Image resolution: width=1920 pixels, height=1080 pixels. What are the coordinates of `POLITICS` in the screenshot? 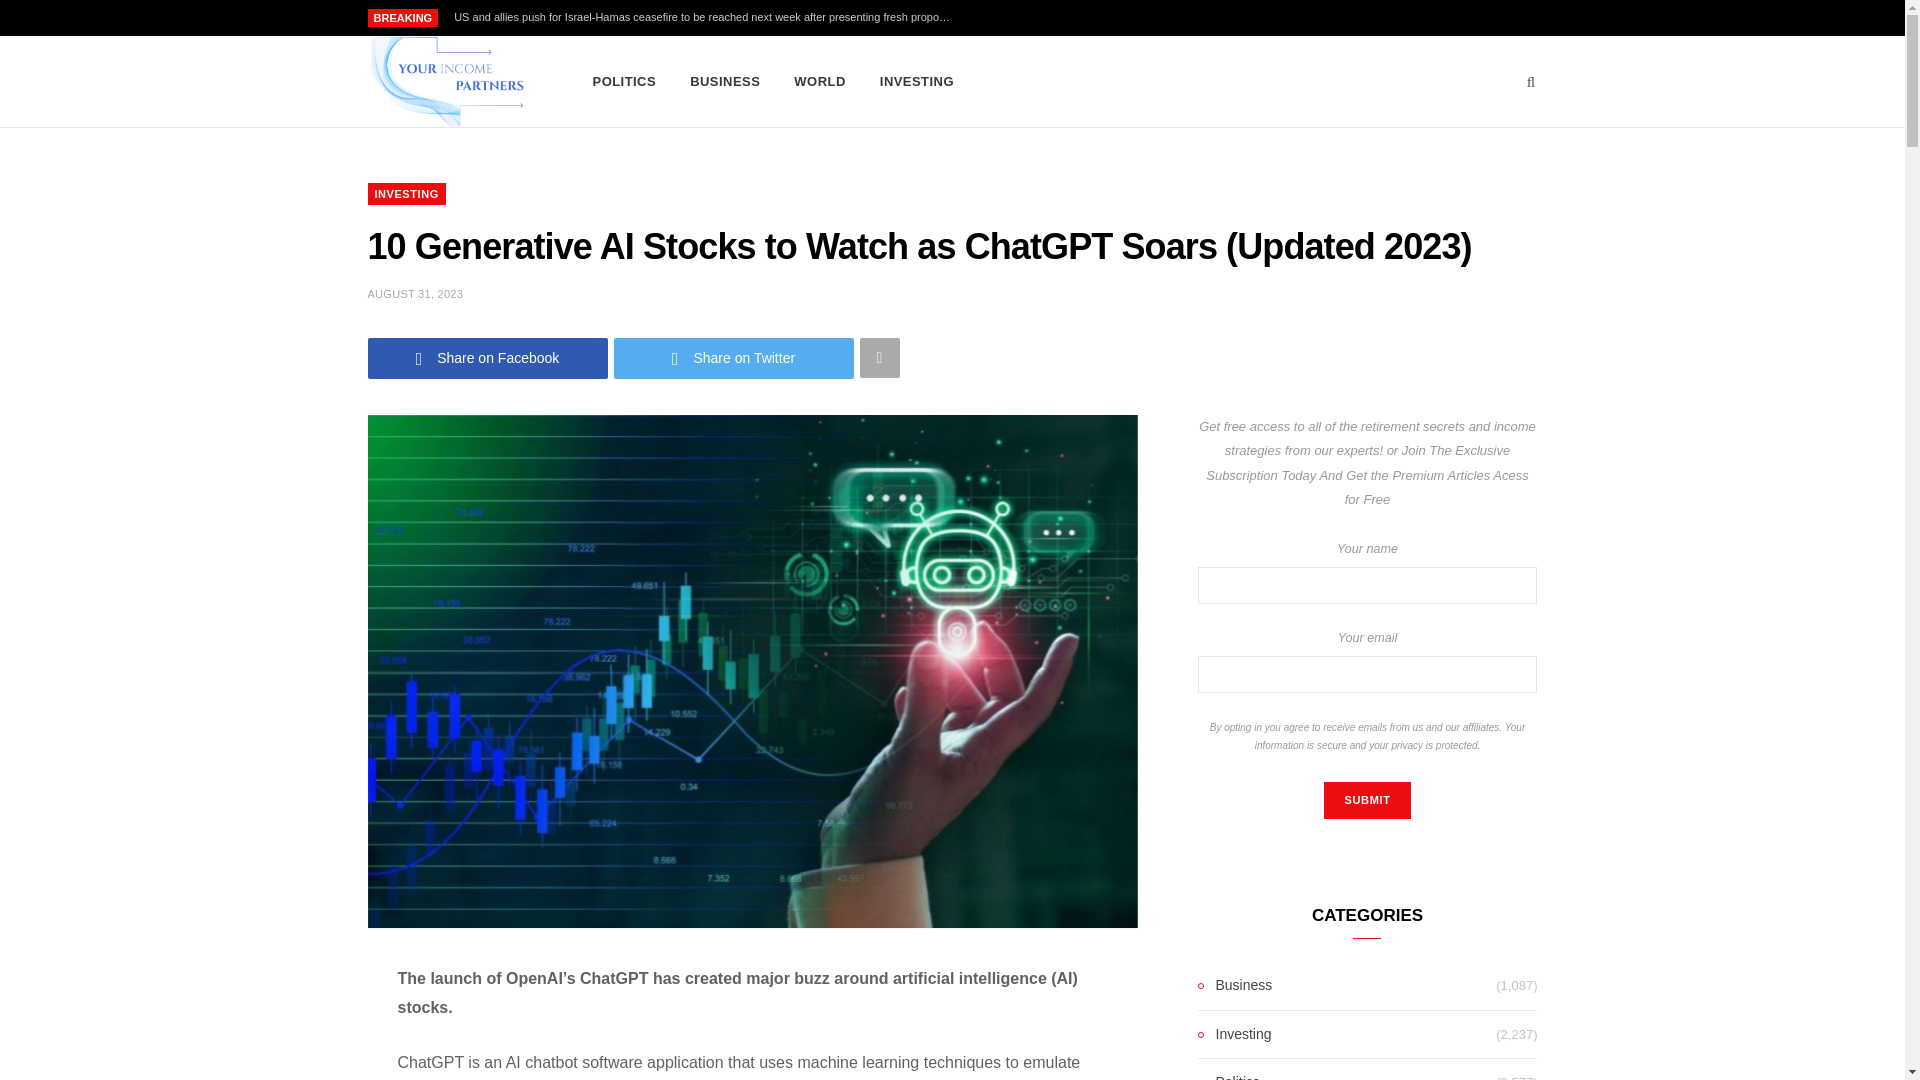 It's located at (624, 82).